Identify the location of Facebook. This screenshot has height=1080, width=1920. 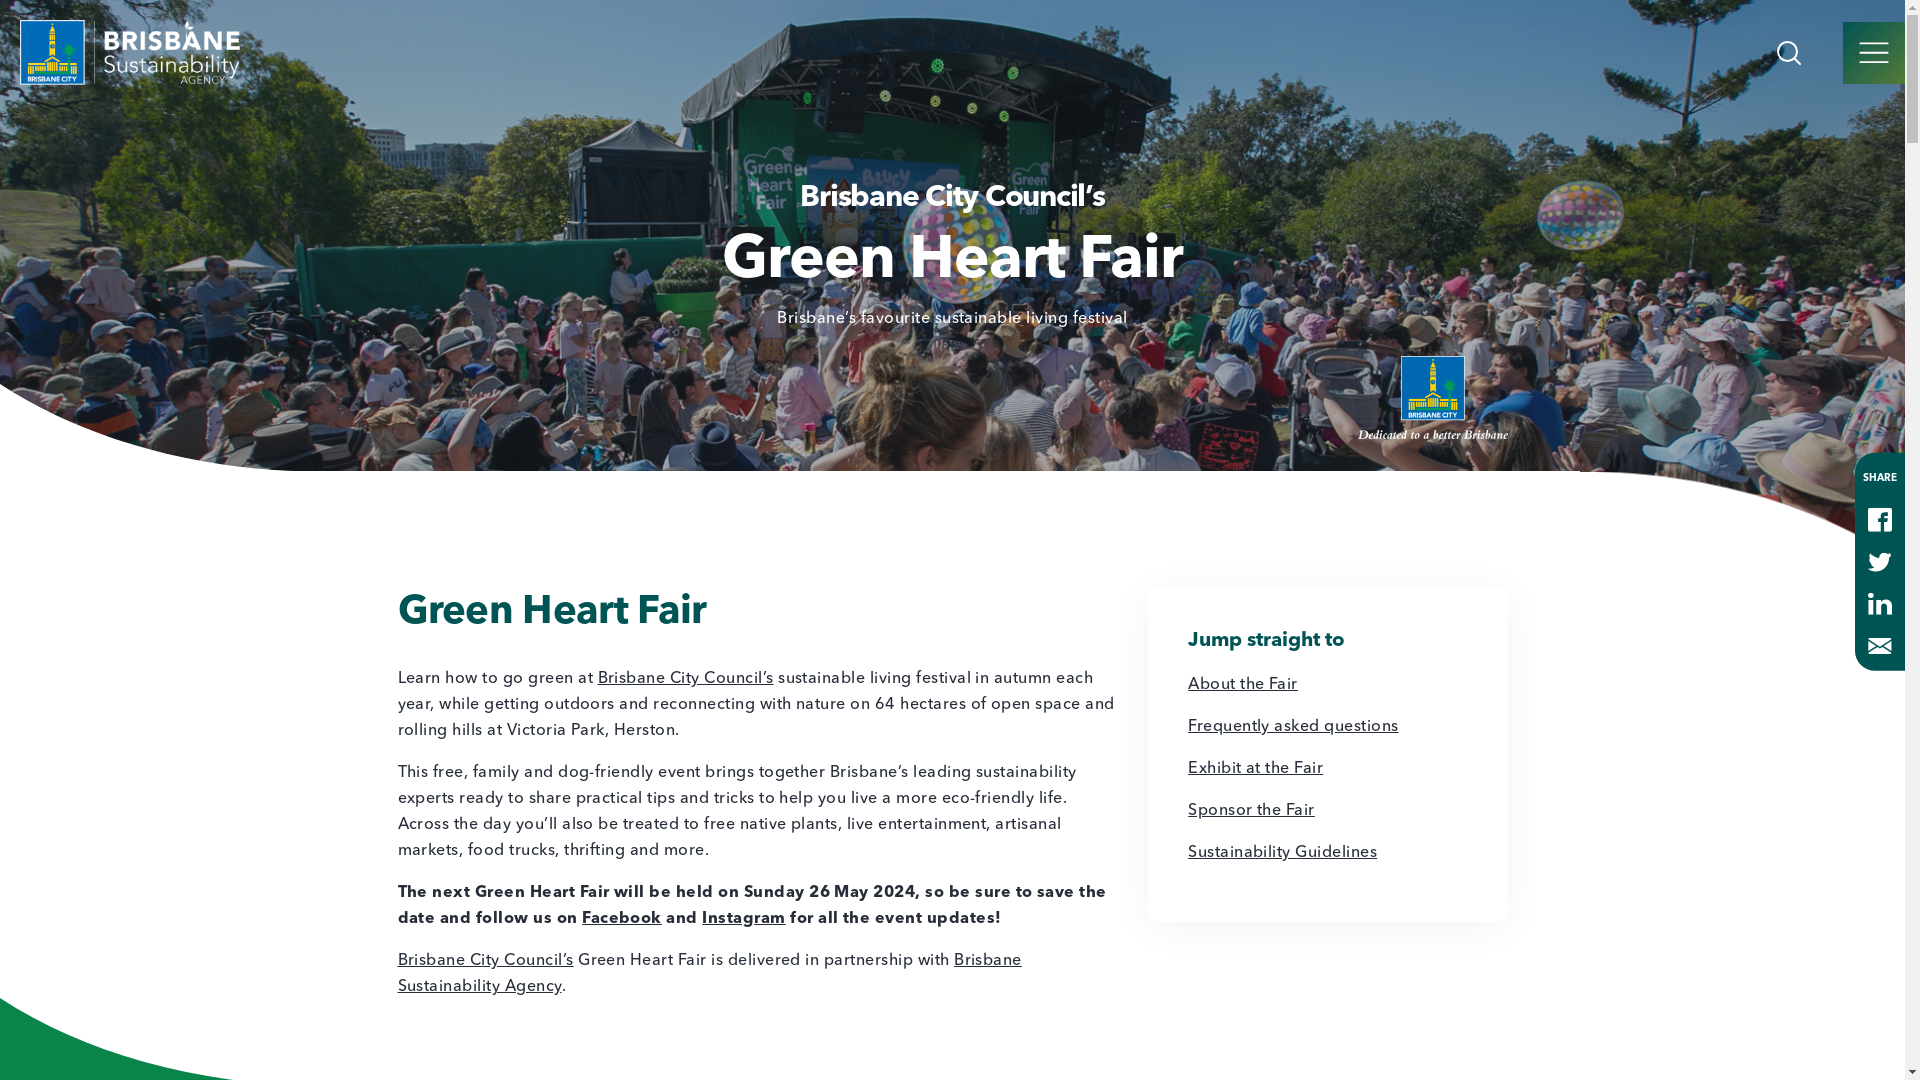
(622, 919).